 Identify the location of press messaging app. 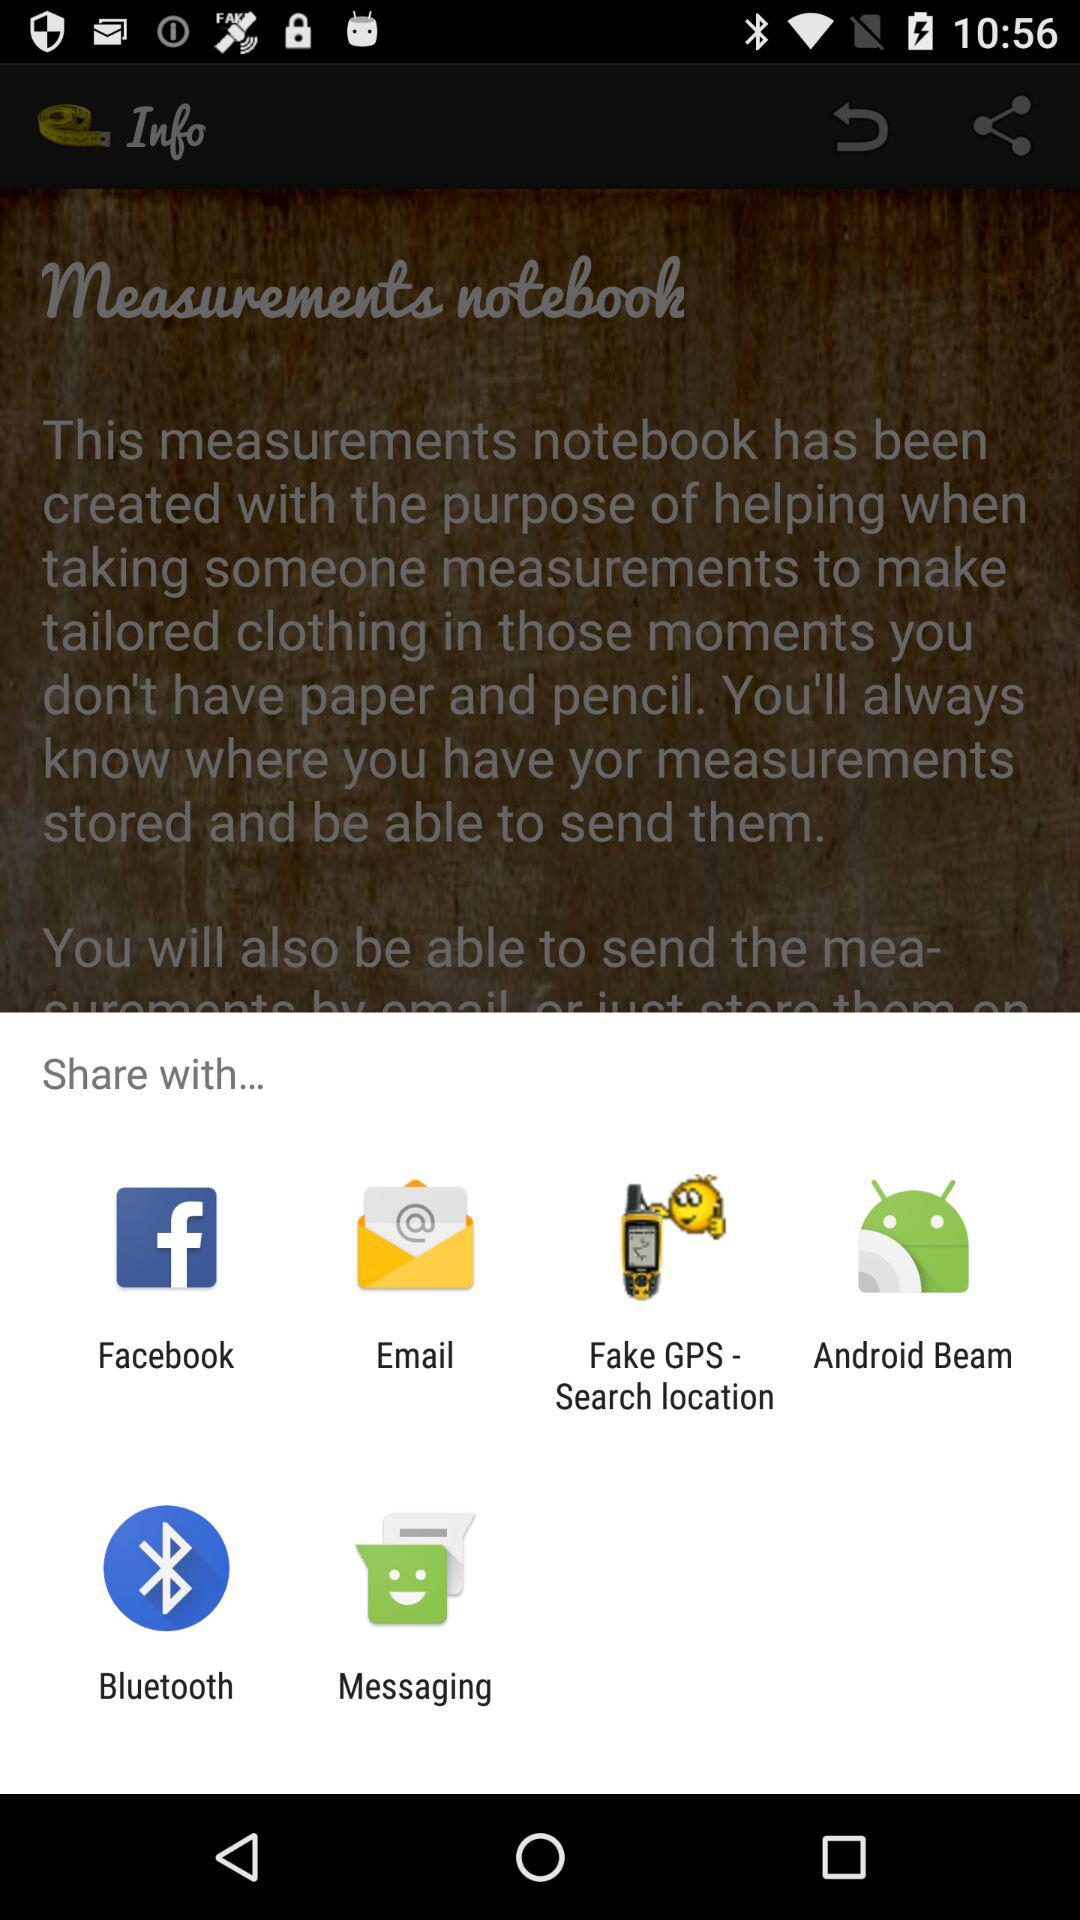
(414, 1706).